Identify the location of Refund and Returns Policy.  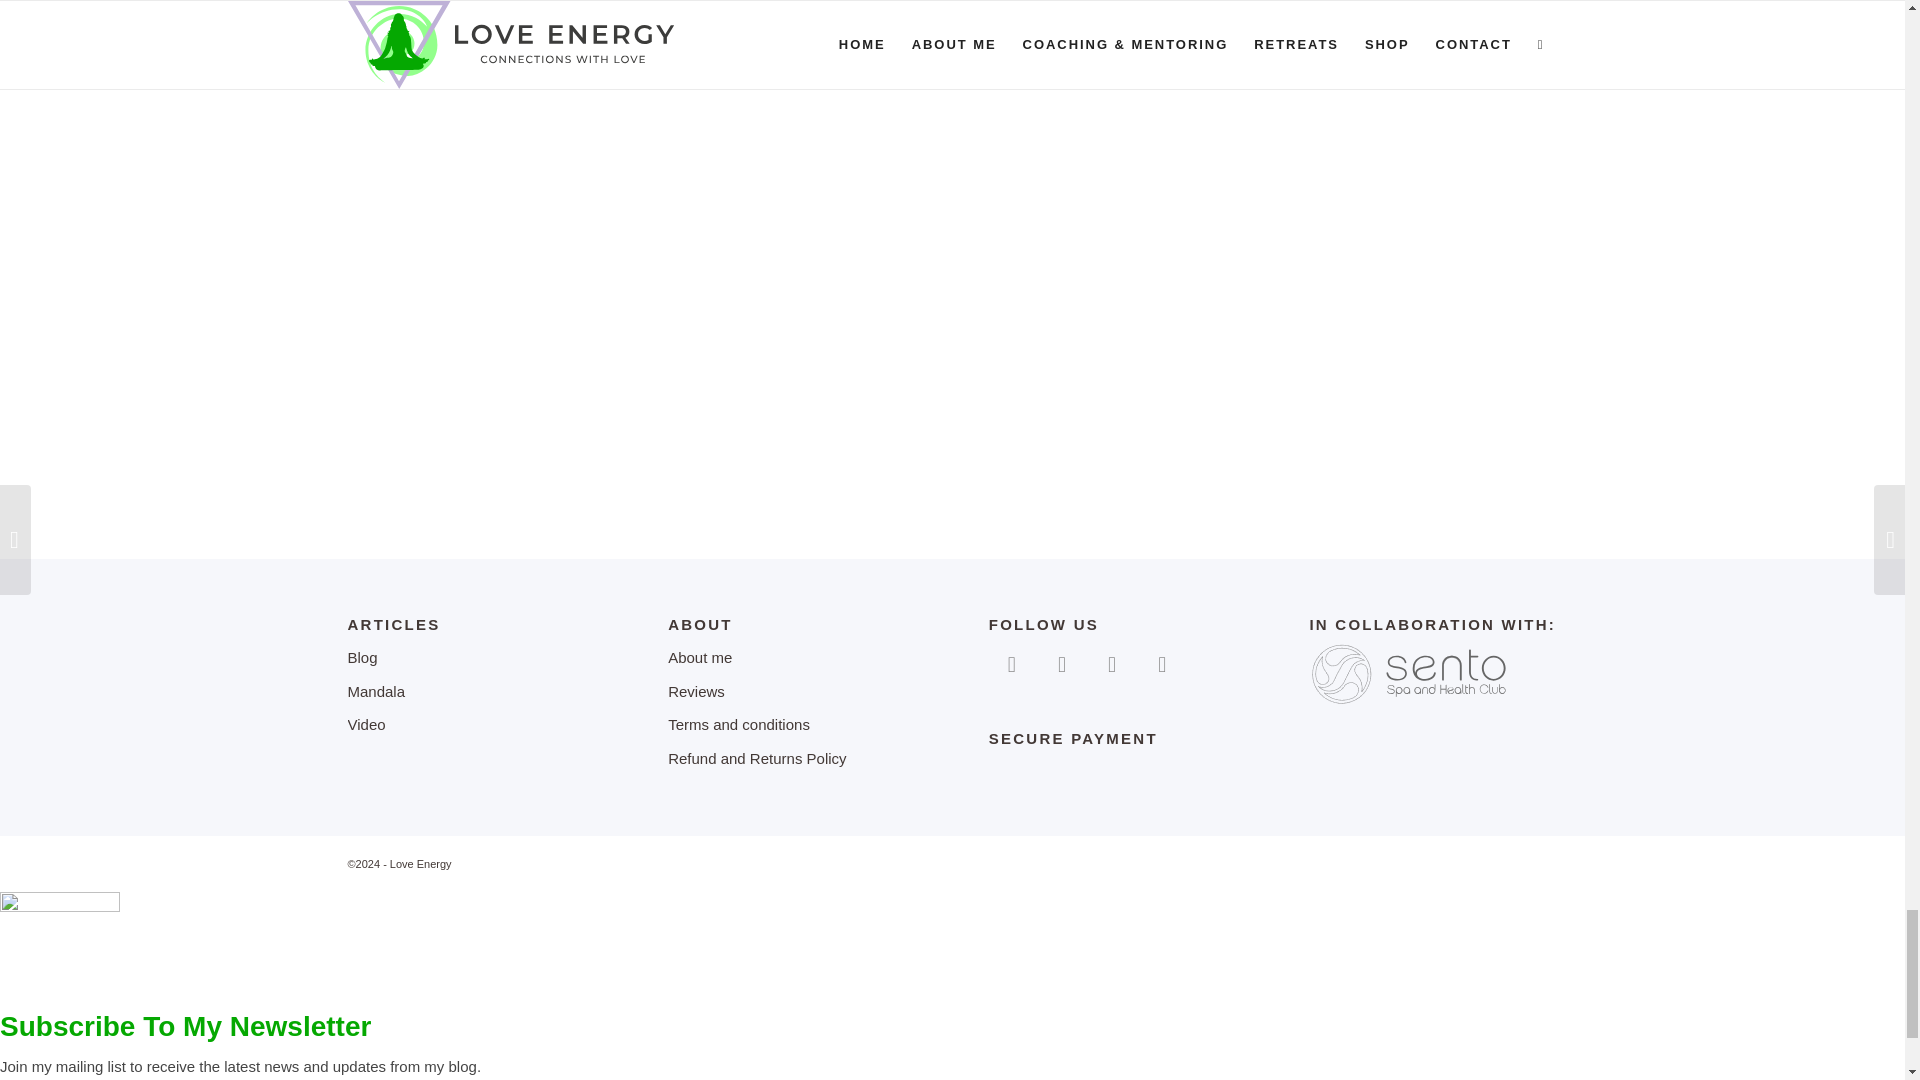
(792, 760).